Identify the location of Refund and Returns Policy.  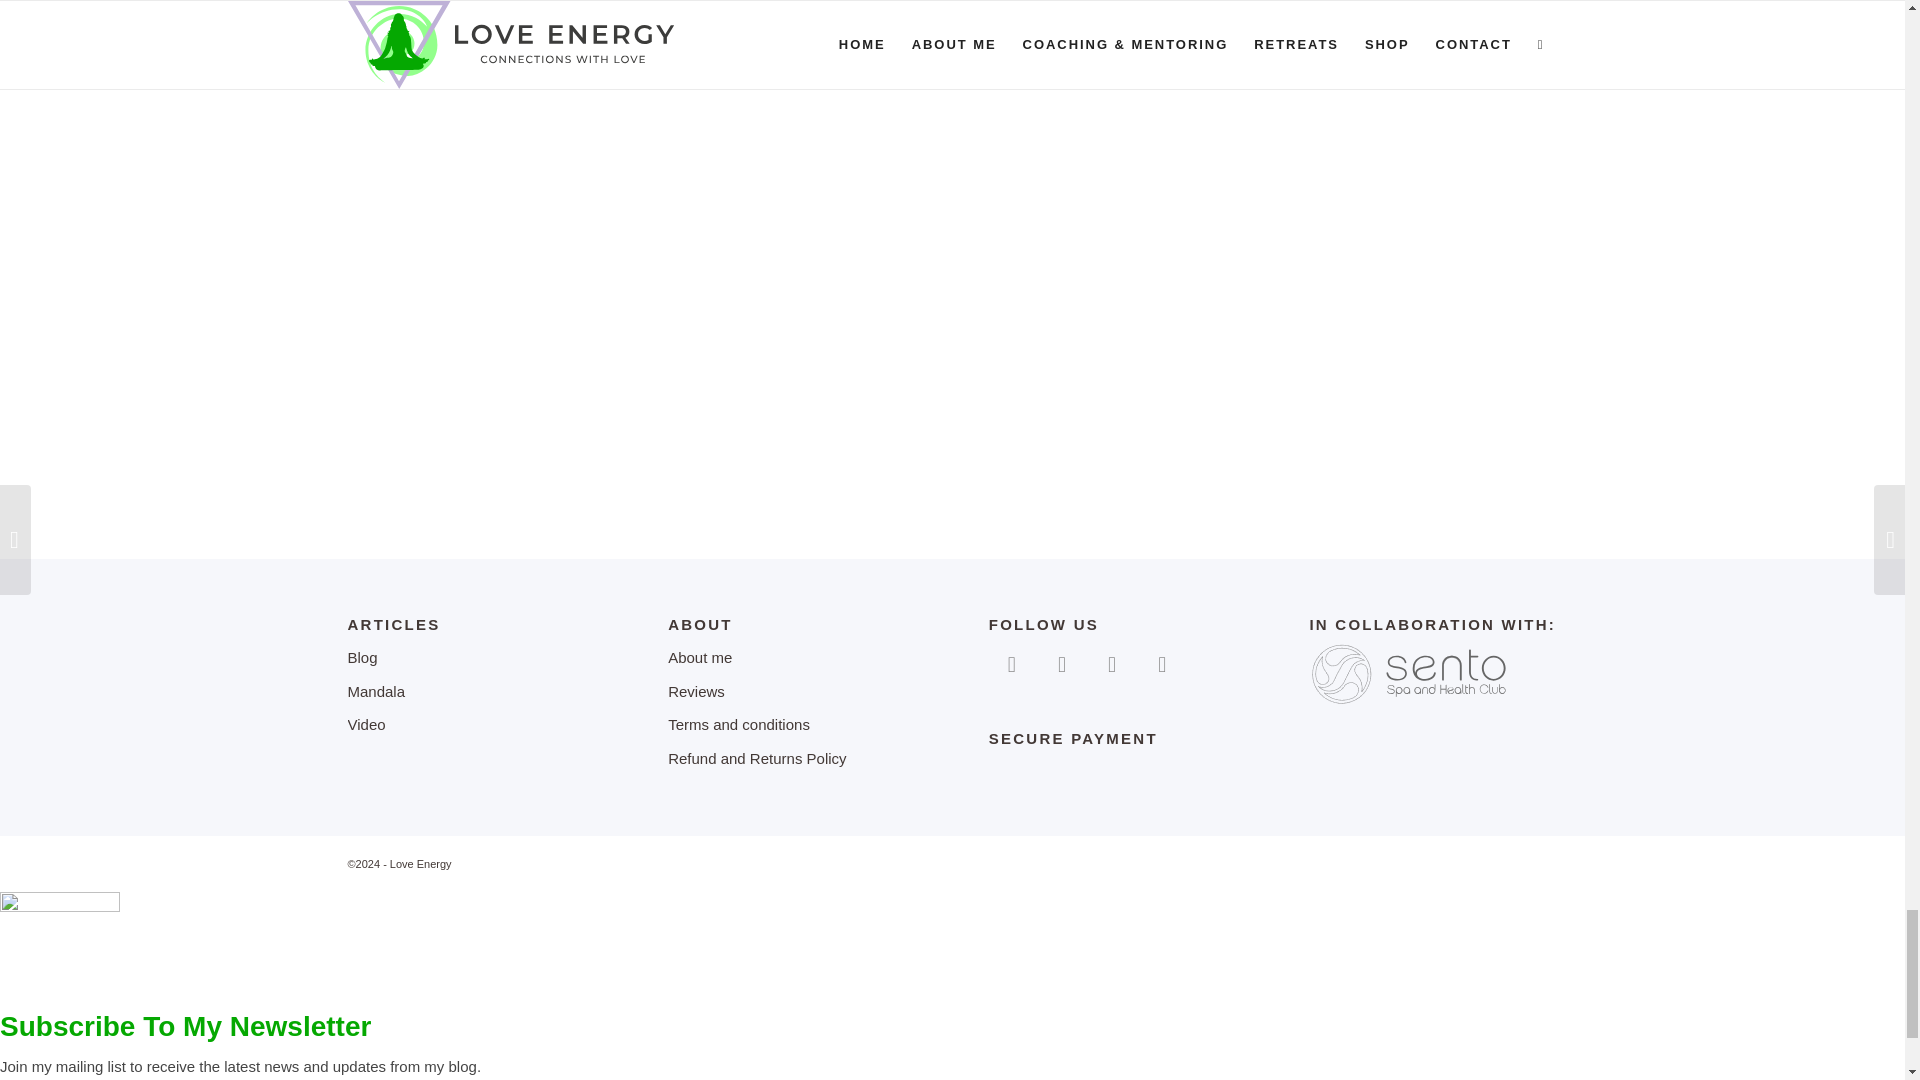
(792, 760).